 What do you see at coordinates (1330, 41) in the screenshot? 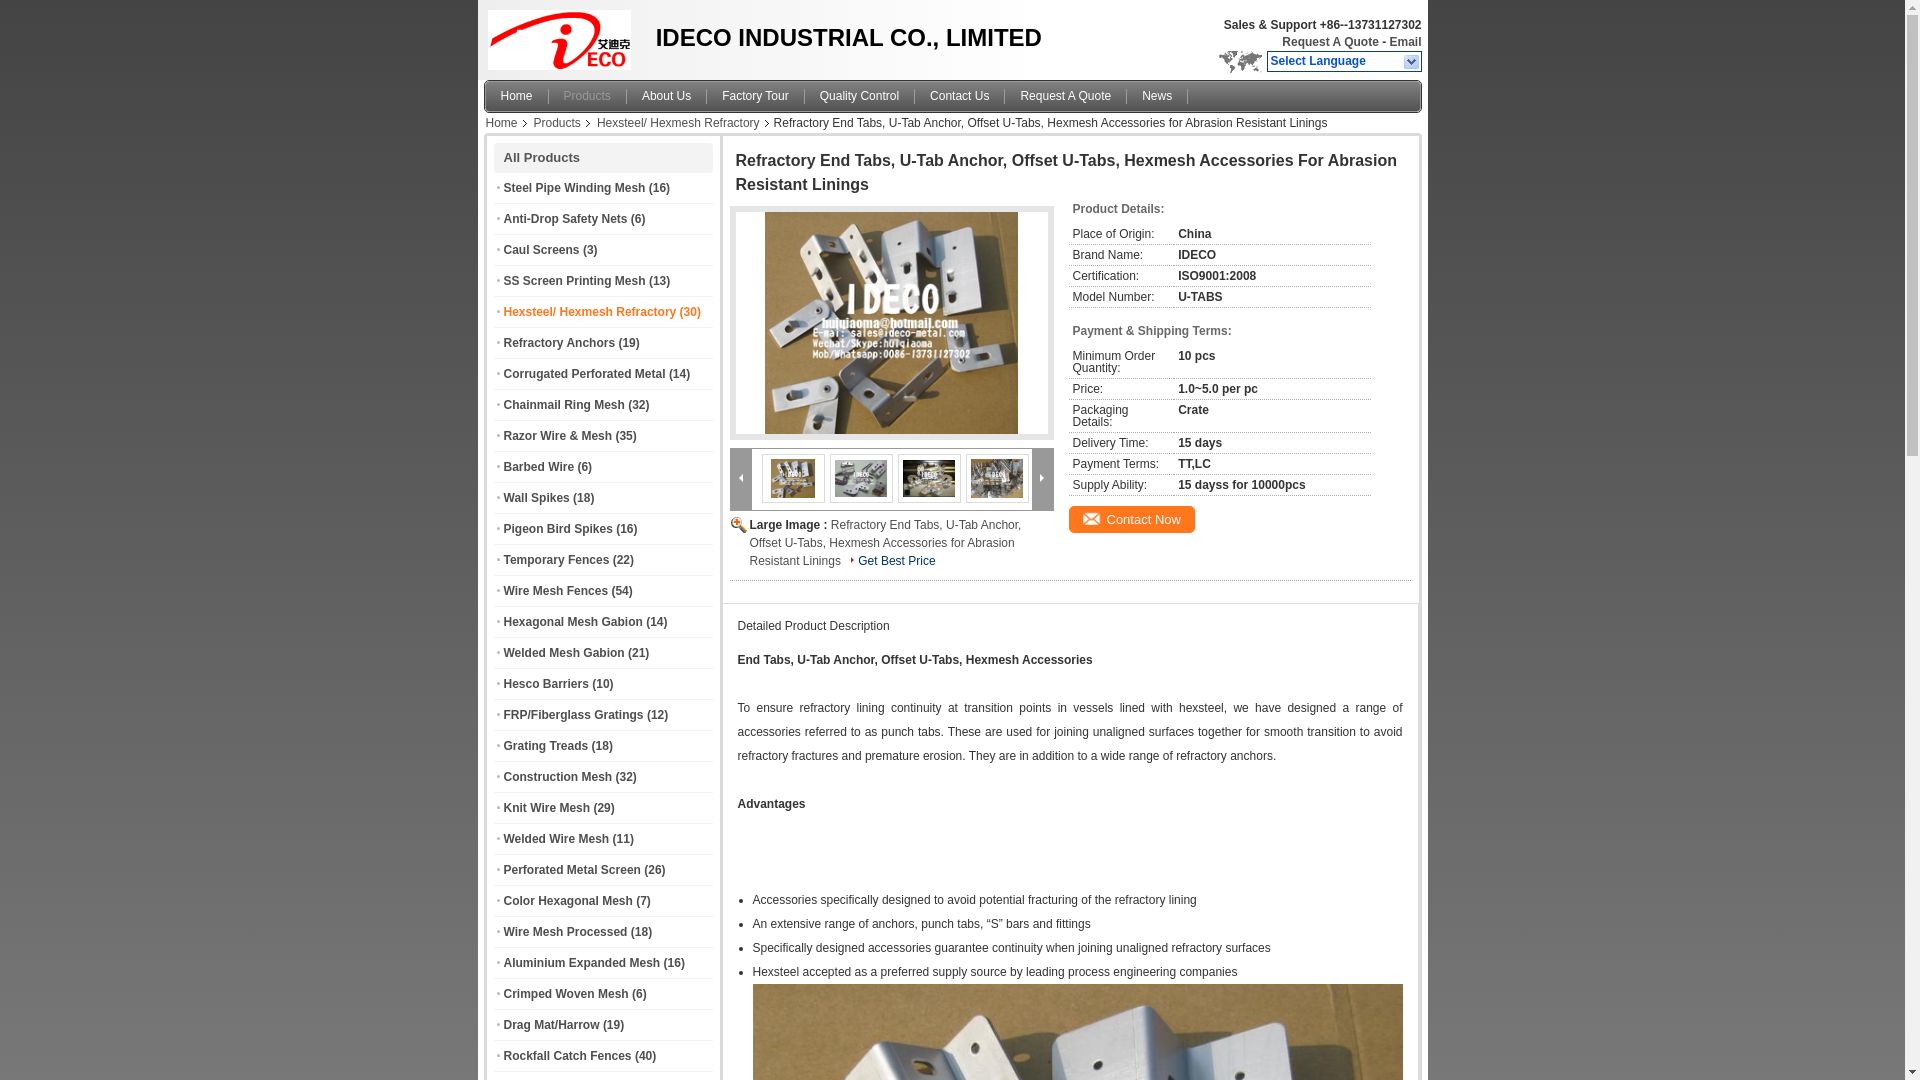
I see `Request A Quote` at bounding box center [1330, 41].